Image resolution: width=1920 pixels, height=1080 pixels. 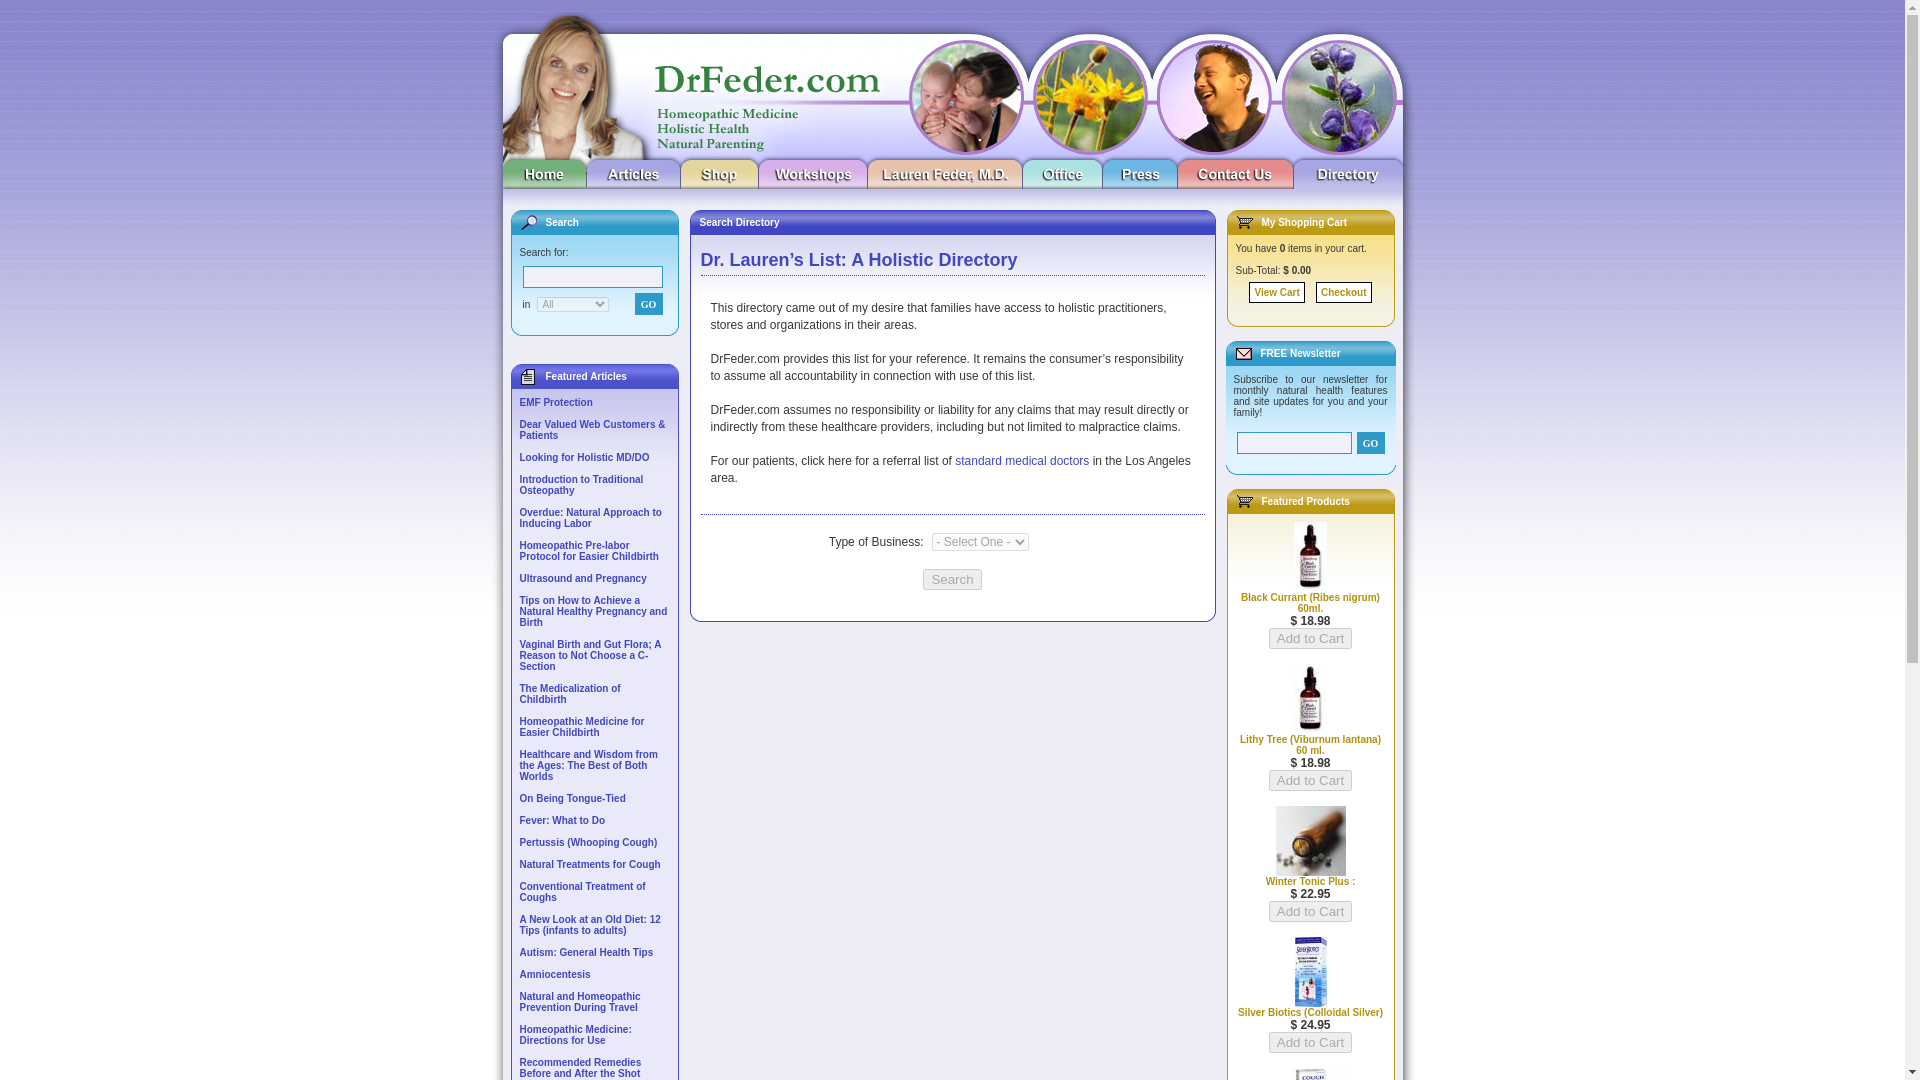 I want to click on Ultrasound and Pregnancy, so click(x=584, y=578).